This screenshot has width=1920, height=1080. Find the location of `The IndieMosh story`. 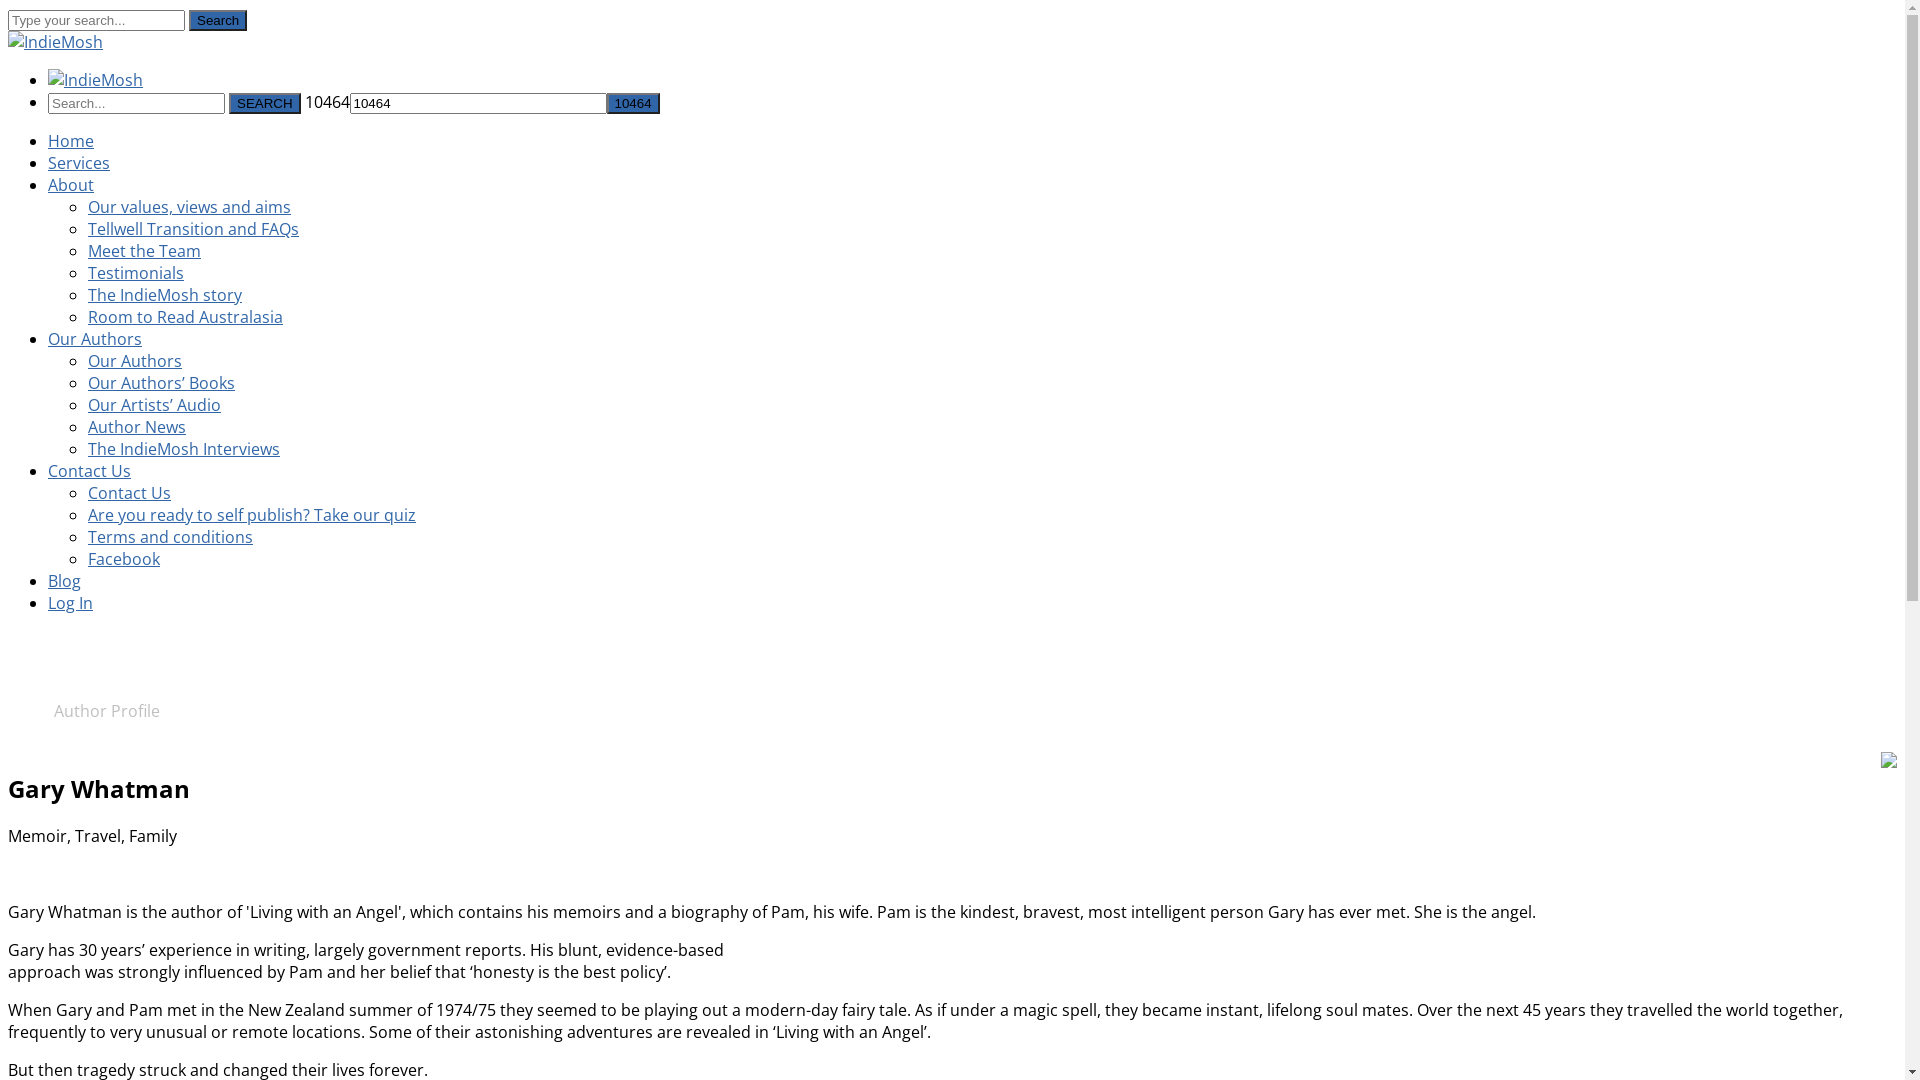

The IndieMosh story is located at coordinates (165, 295).